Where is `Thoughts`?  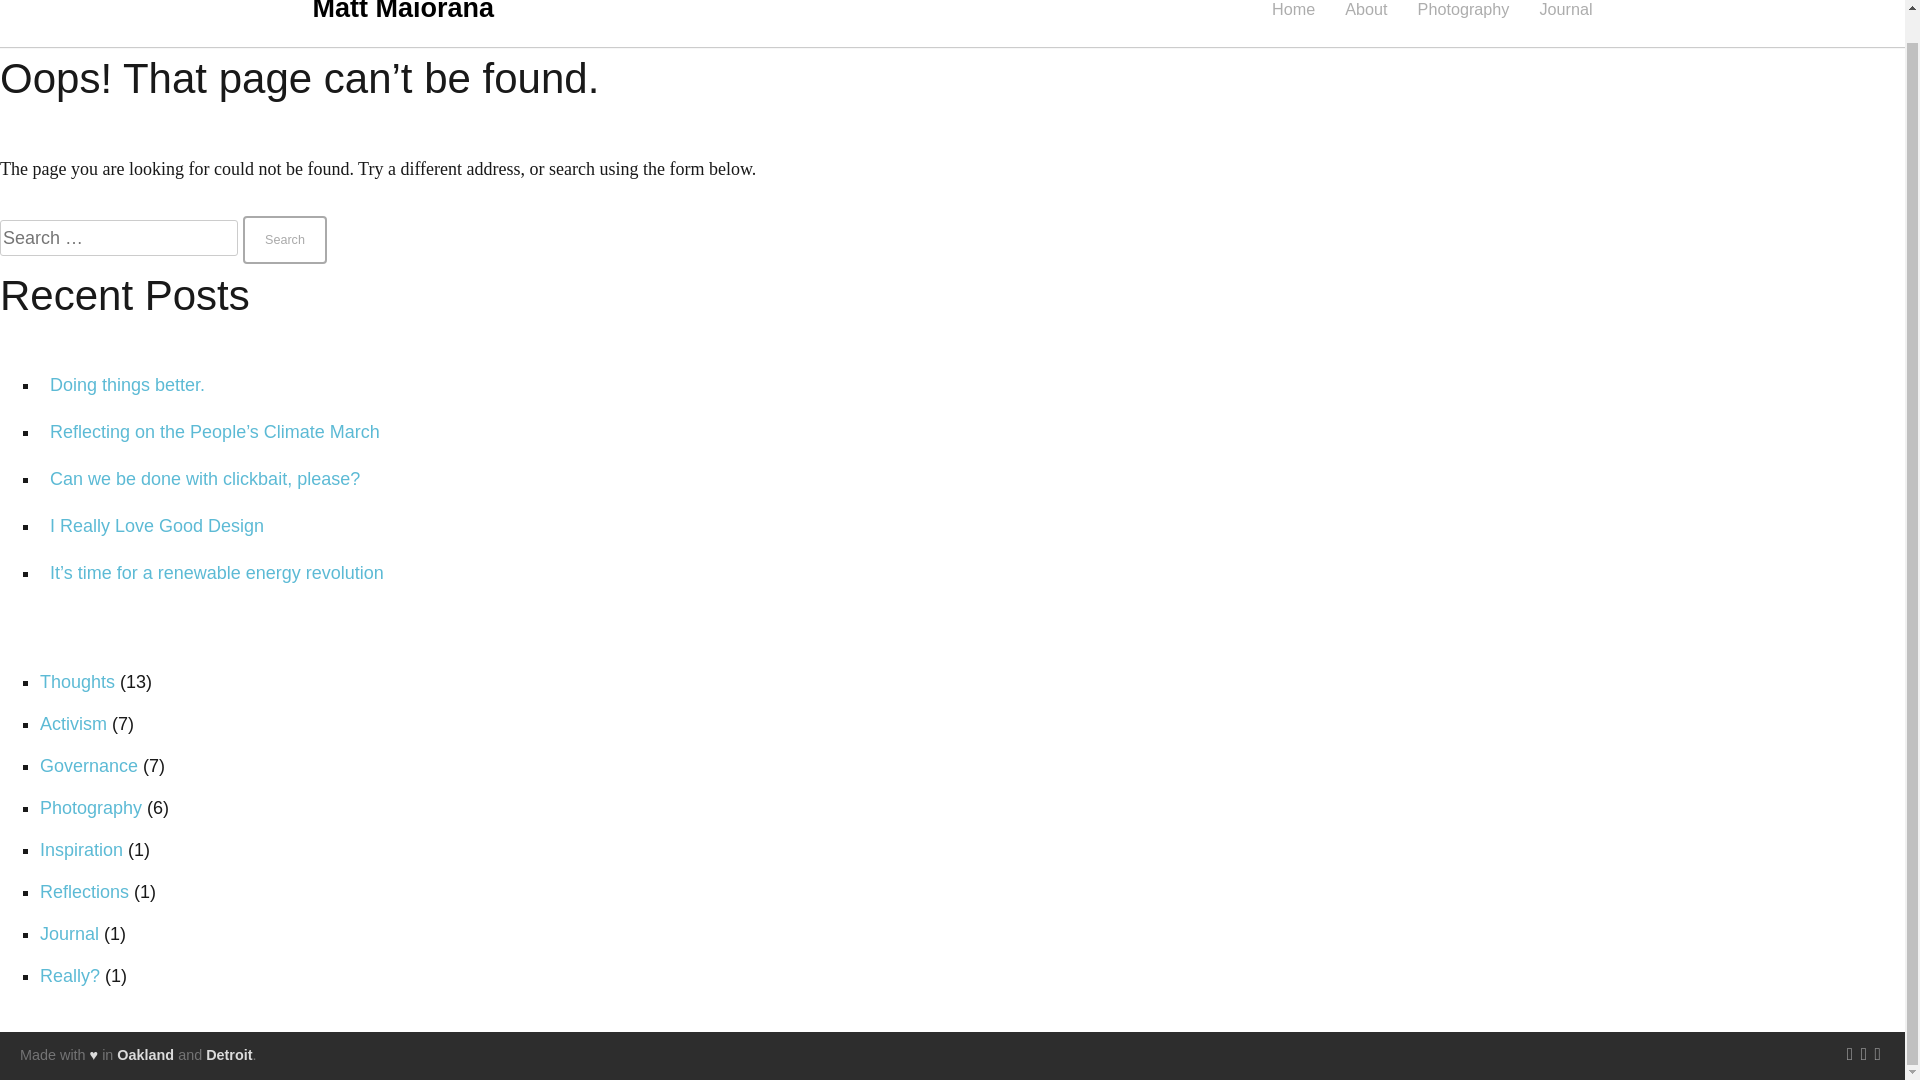
Thoughts is located at coordinates (78, 682).